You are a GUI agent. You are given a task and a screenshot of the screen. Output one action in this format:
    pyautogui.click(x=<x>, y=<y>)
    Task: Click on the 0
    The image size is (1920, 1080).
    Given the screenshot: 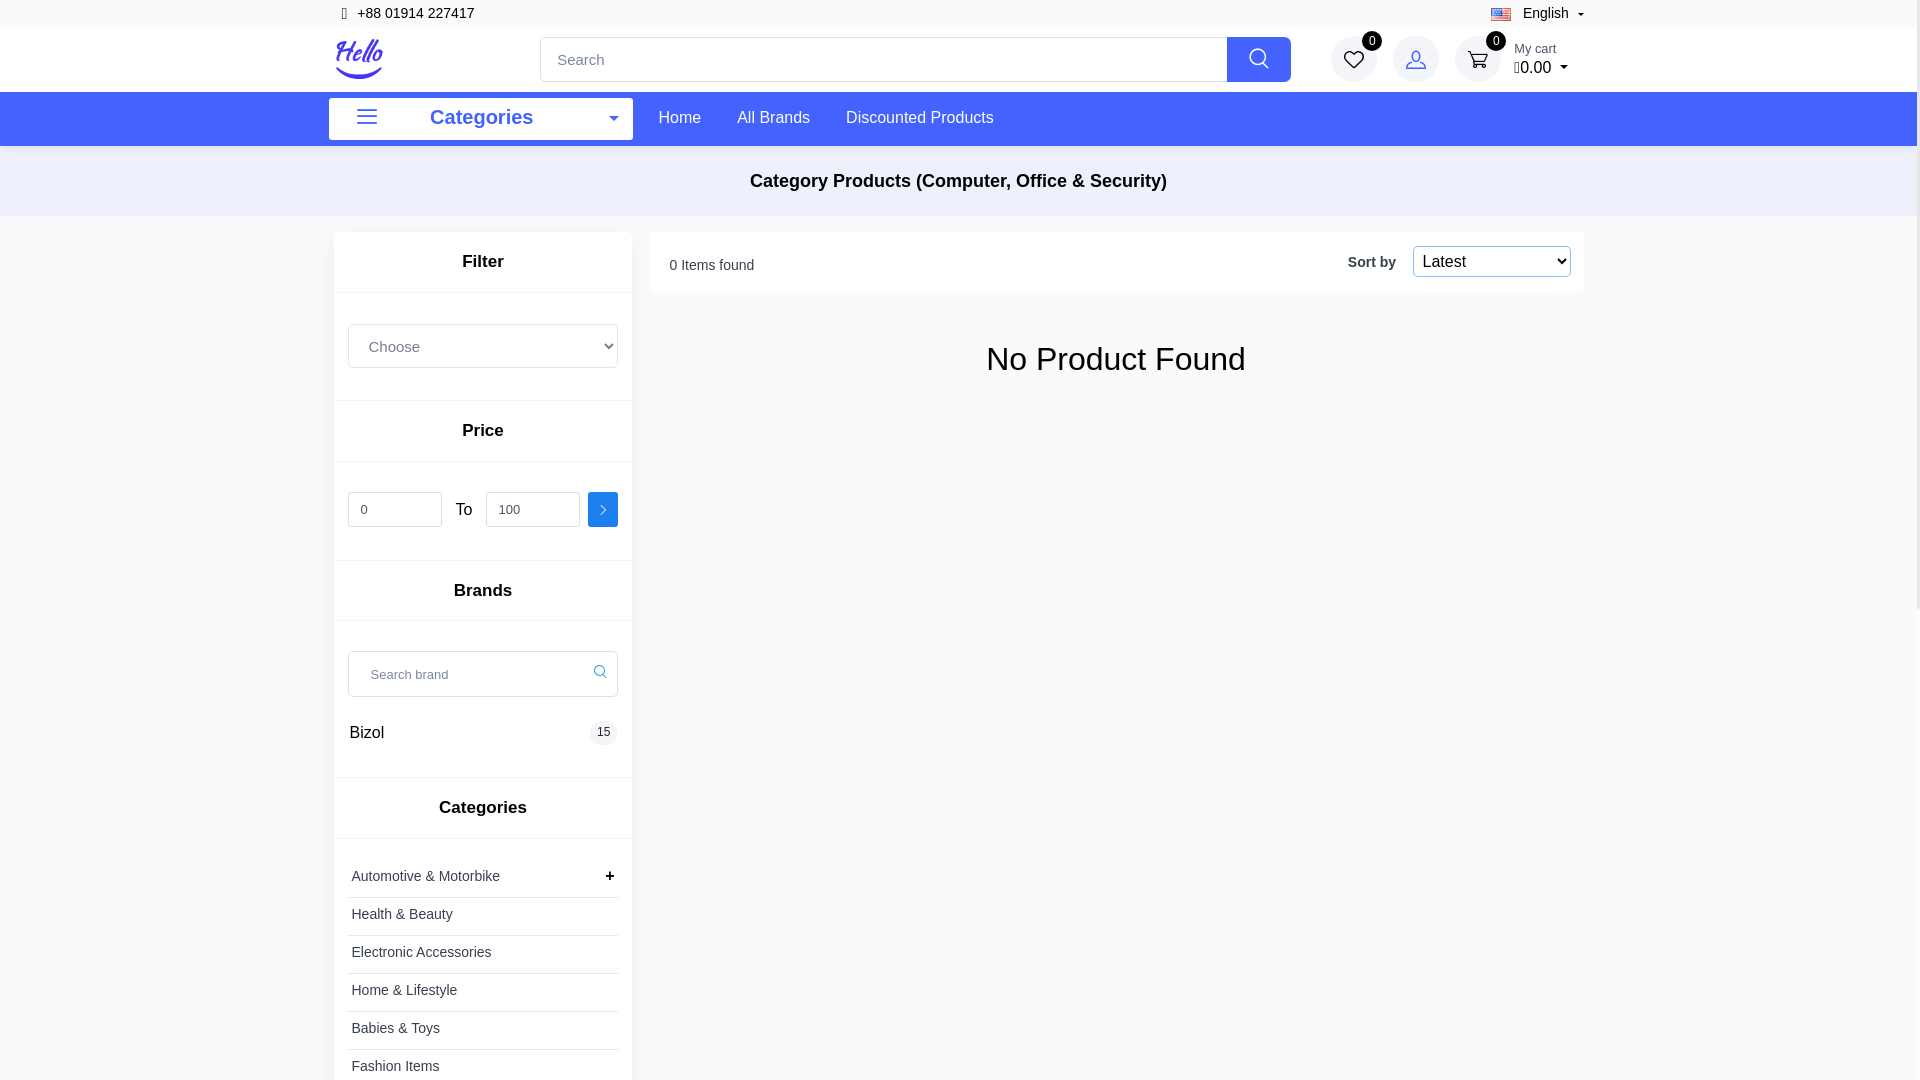 What is the action you would take?
    pyautogui.click(x=1354, y=59)
    